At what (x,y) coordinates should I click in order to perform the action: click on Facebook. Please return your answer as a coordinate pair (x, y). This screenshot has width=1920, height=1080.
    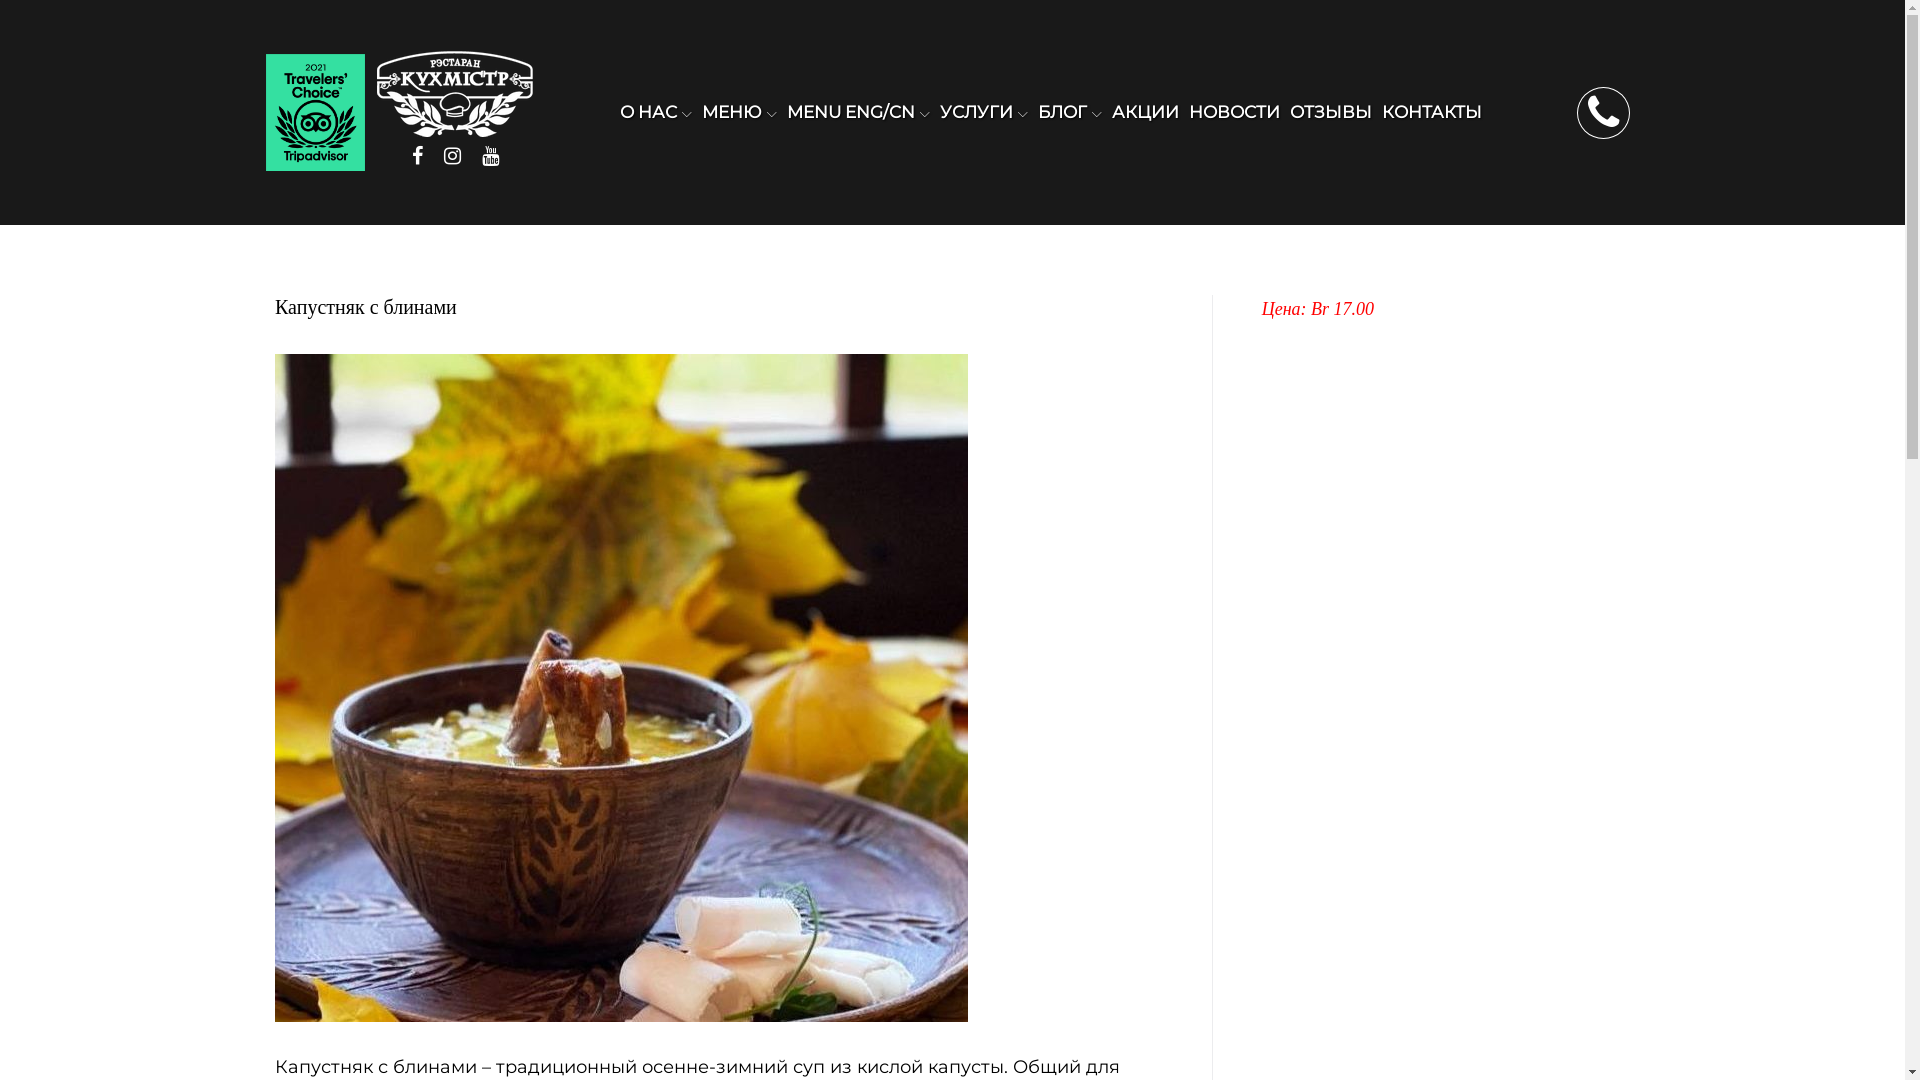
    Looking at the image, I should click on (418, 155).